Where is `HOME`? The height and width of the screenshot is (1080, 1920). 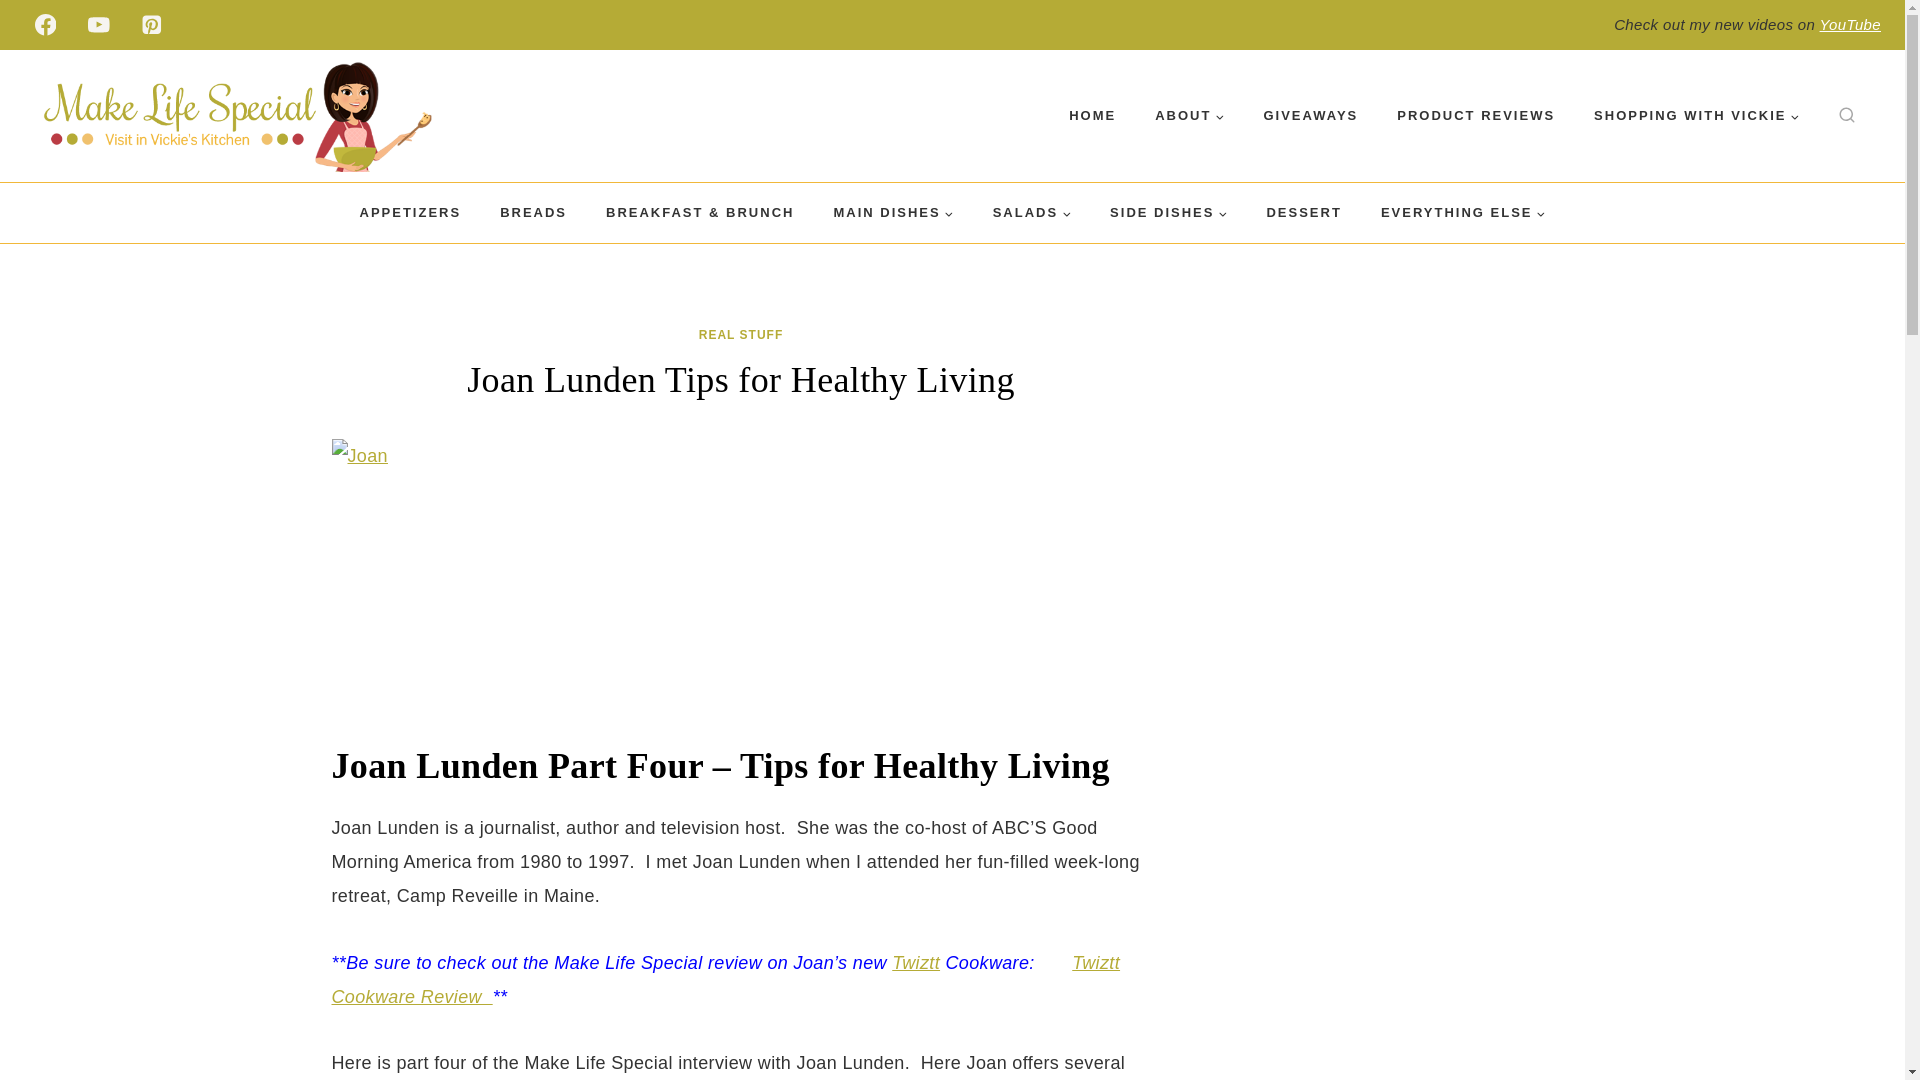 HOME is located at coordinates (1093, 116).